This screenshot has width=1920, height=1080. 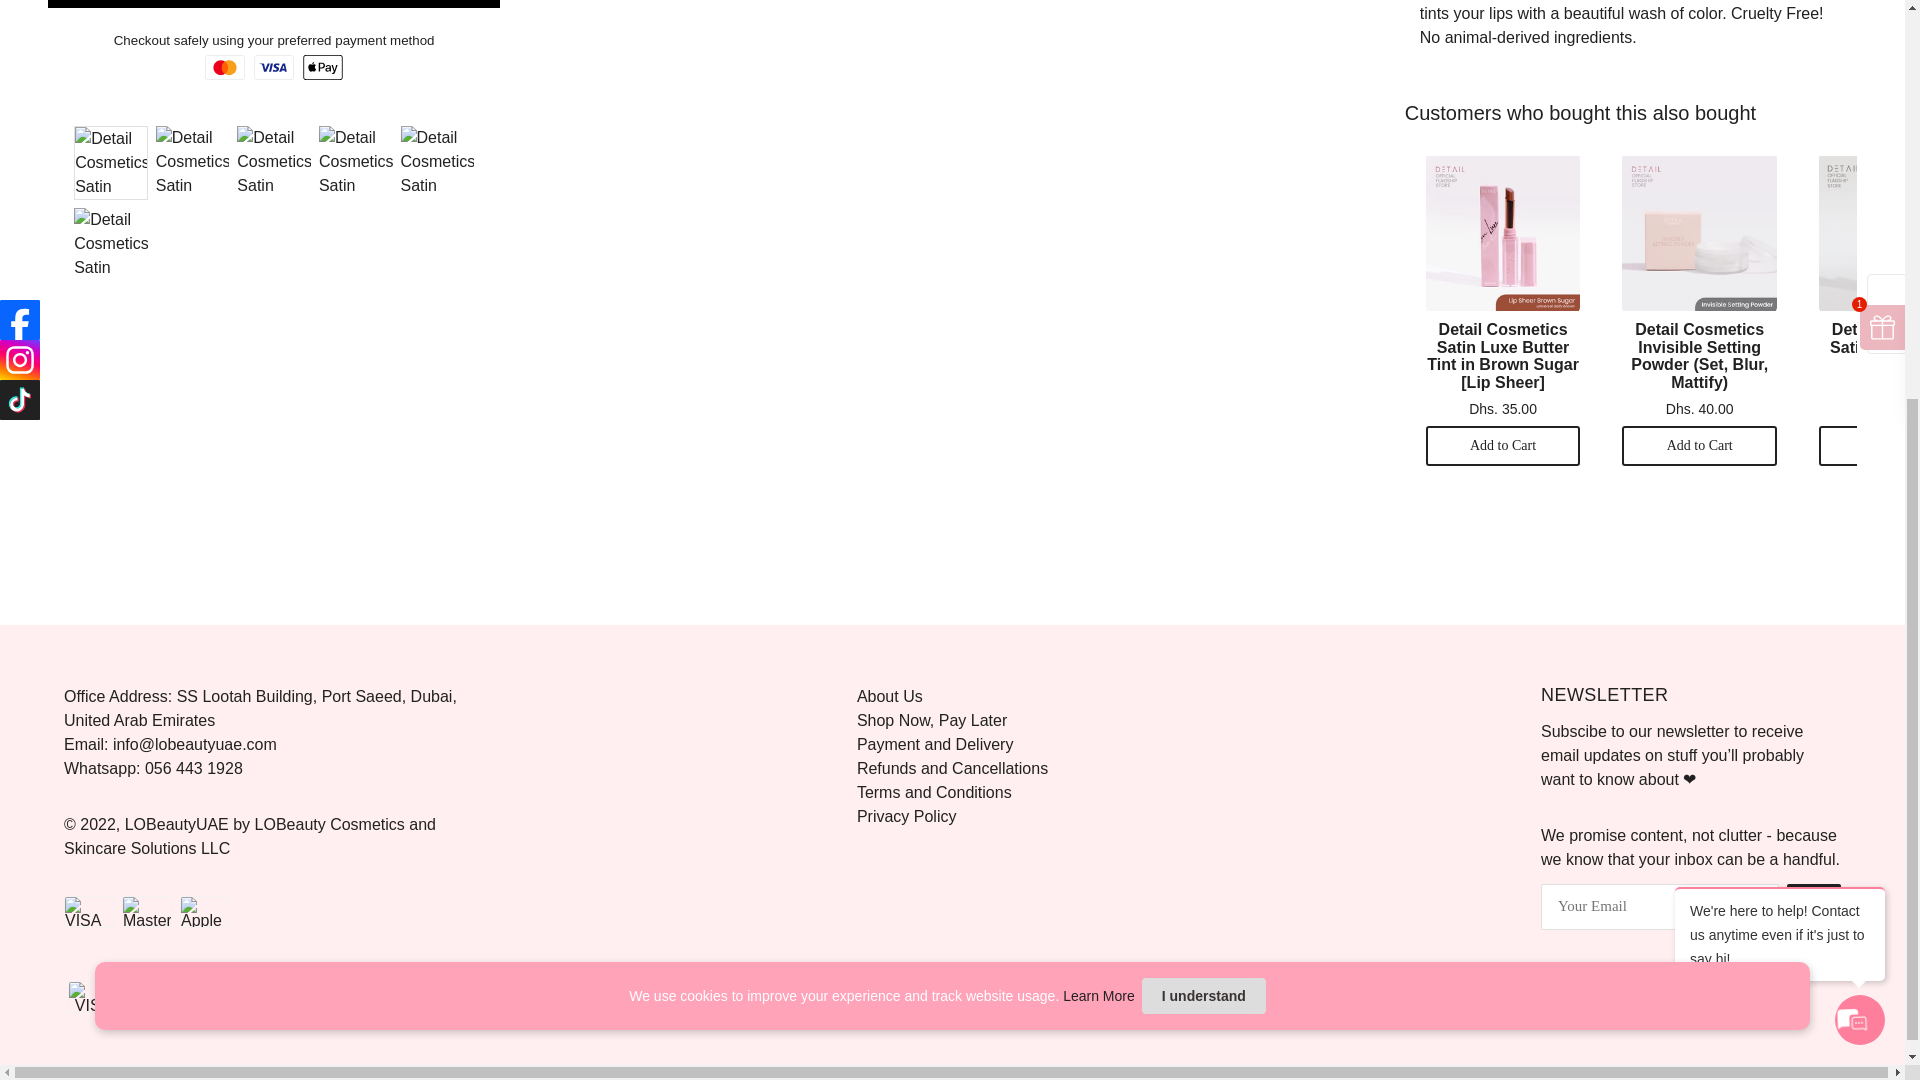 I want to click on About Us, so click(x=890, y=696).